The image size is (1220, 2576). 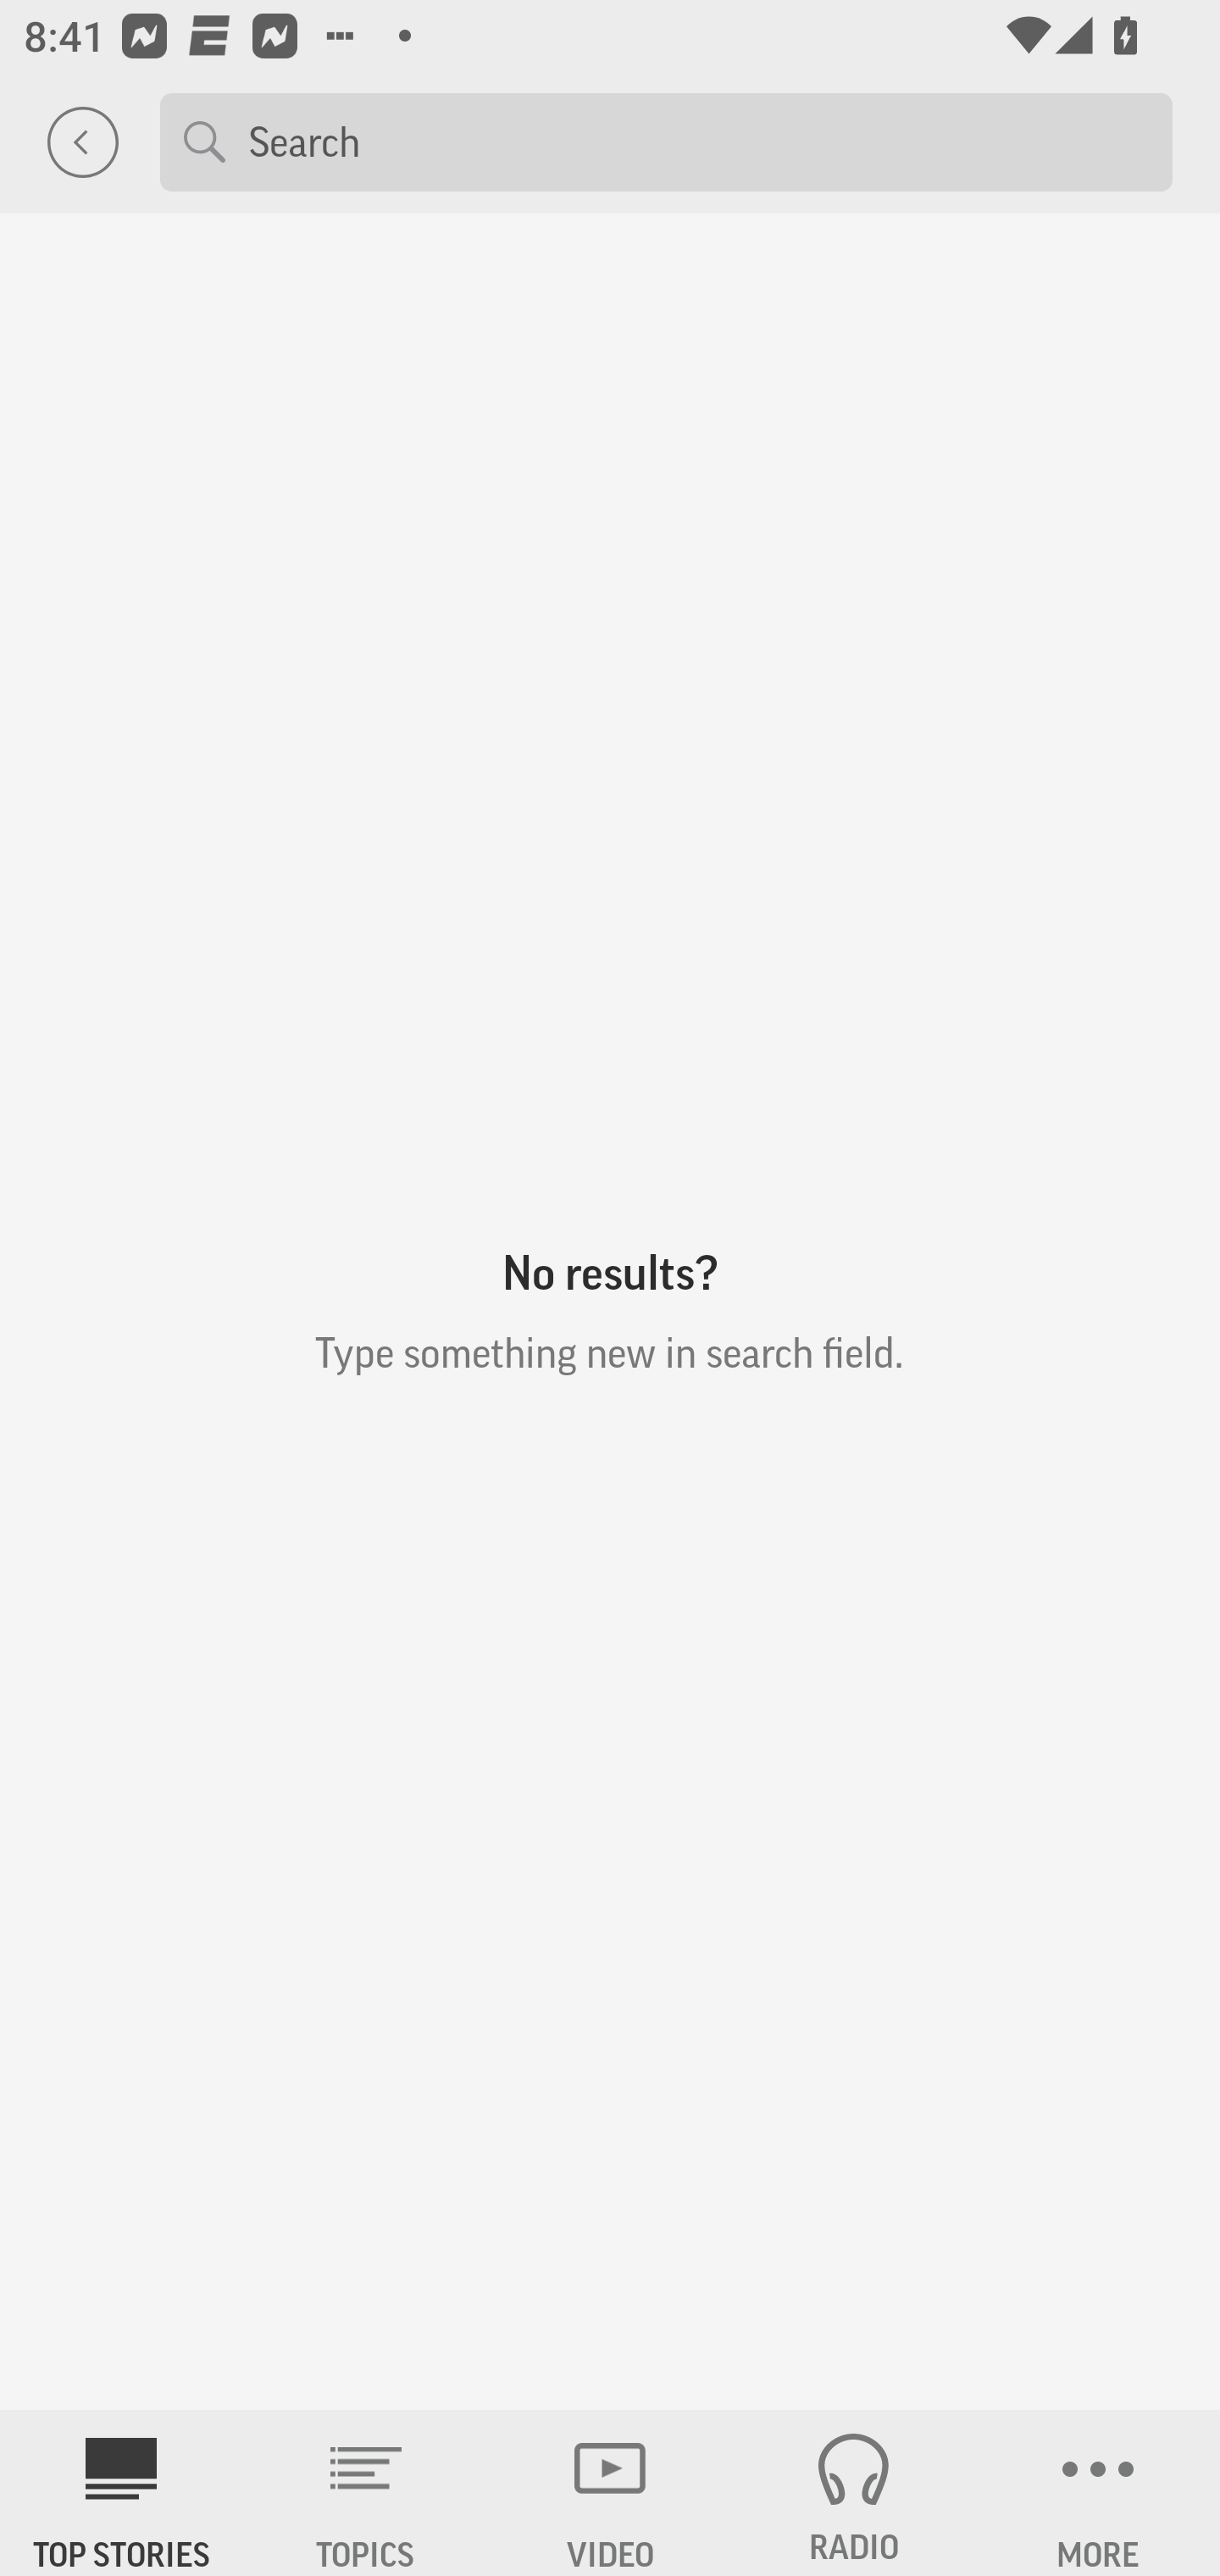 What do you see at coordinates (366, 2493) in the screenshot?
I see `TOPICS` at bounding box center [366, 2493].